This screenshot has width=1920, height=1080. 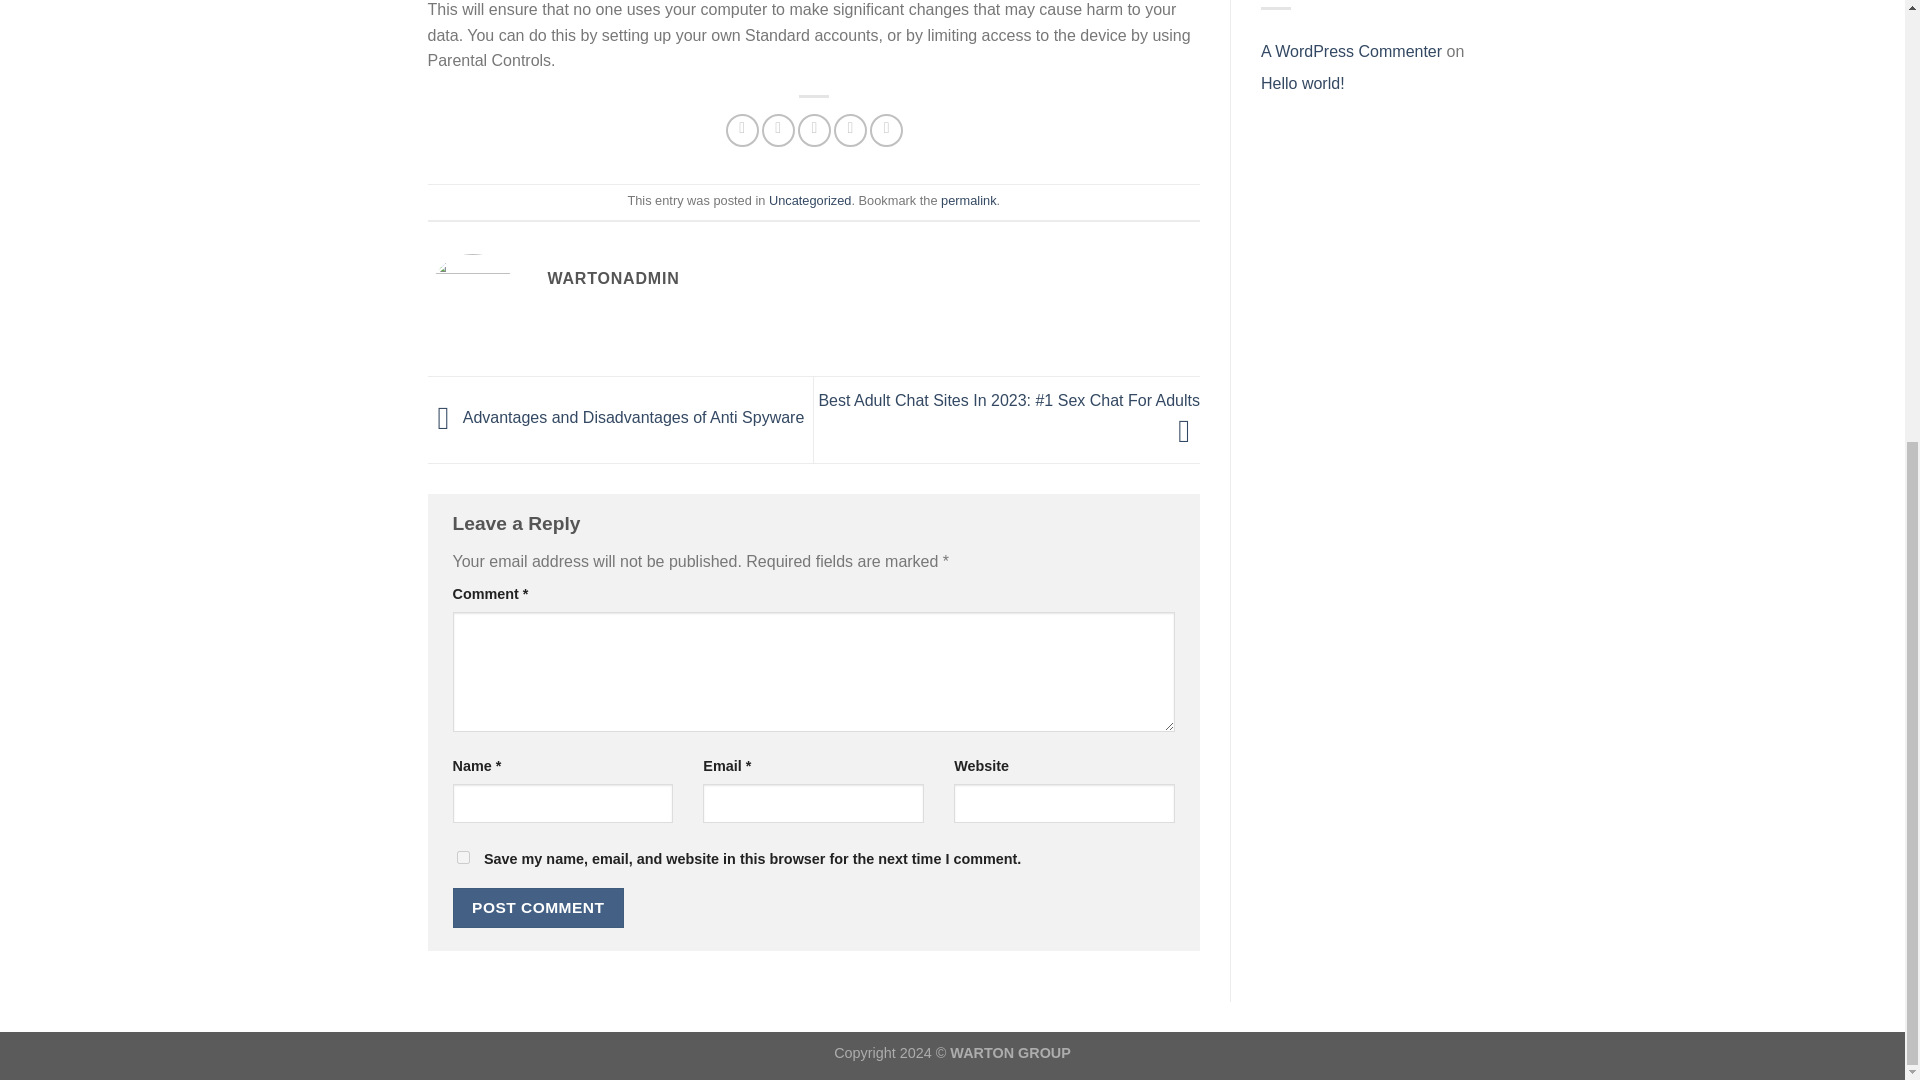 What do you see at coordinates (886, 130) in the screenshot?
I see `Share on LinkedIn` at bounding box center [886, 130].